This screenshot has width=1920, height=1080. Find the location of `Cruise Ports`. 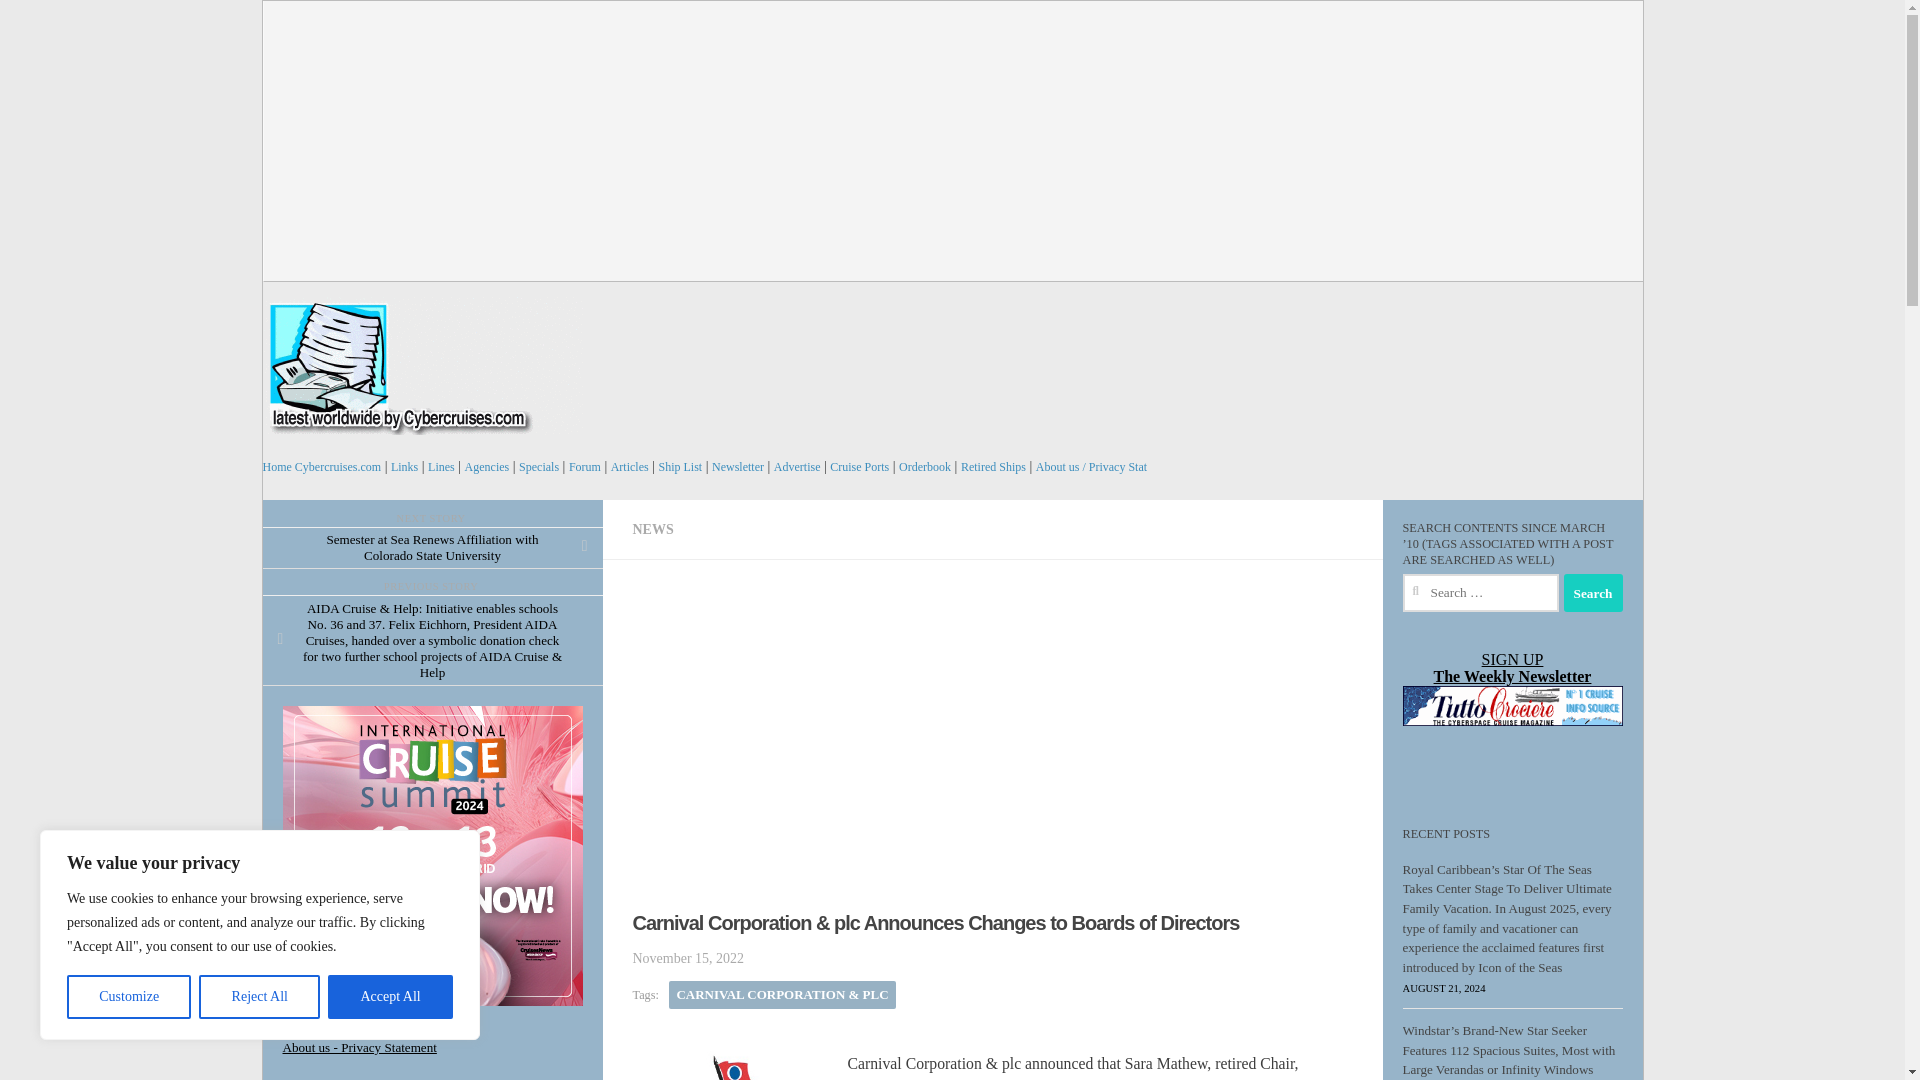

Cruise Ports is located at coordinates (858, 467).